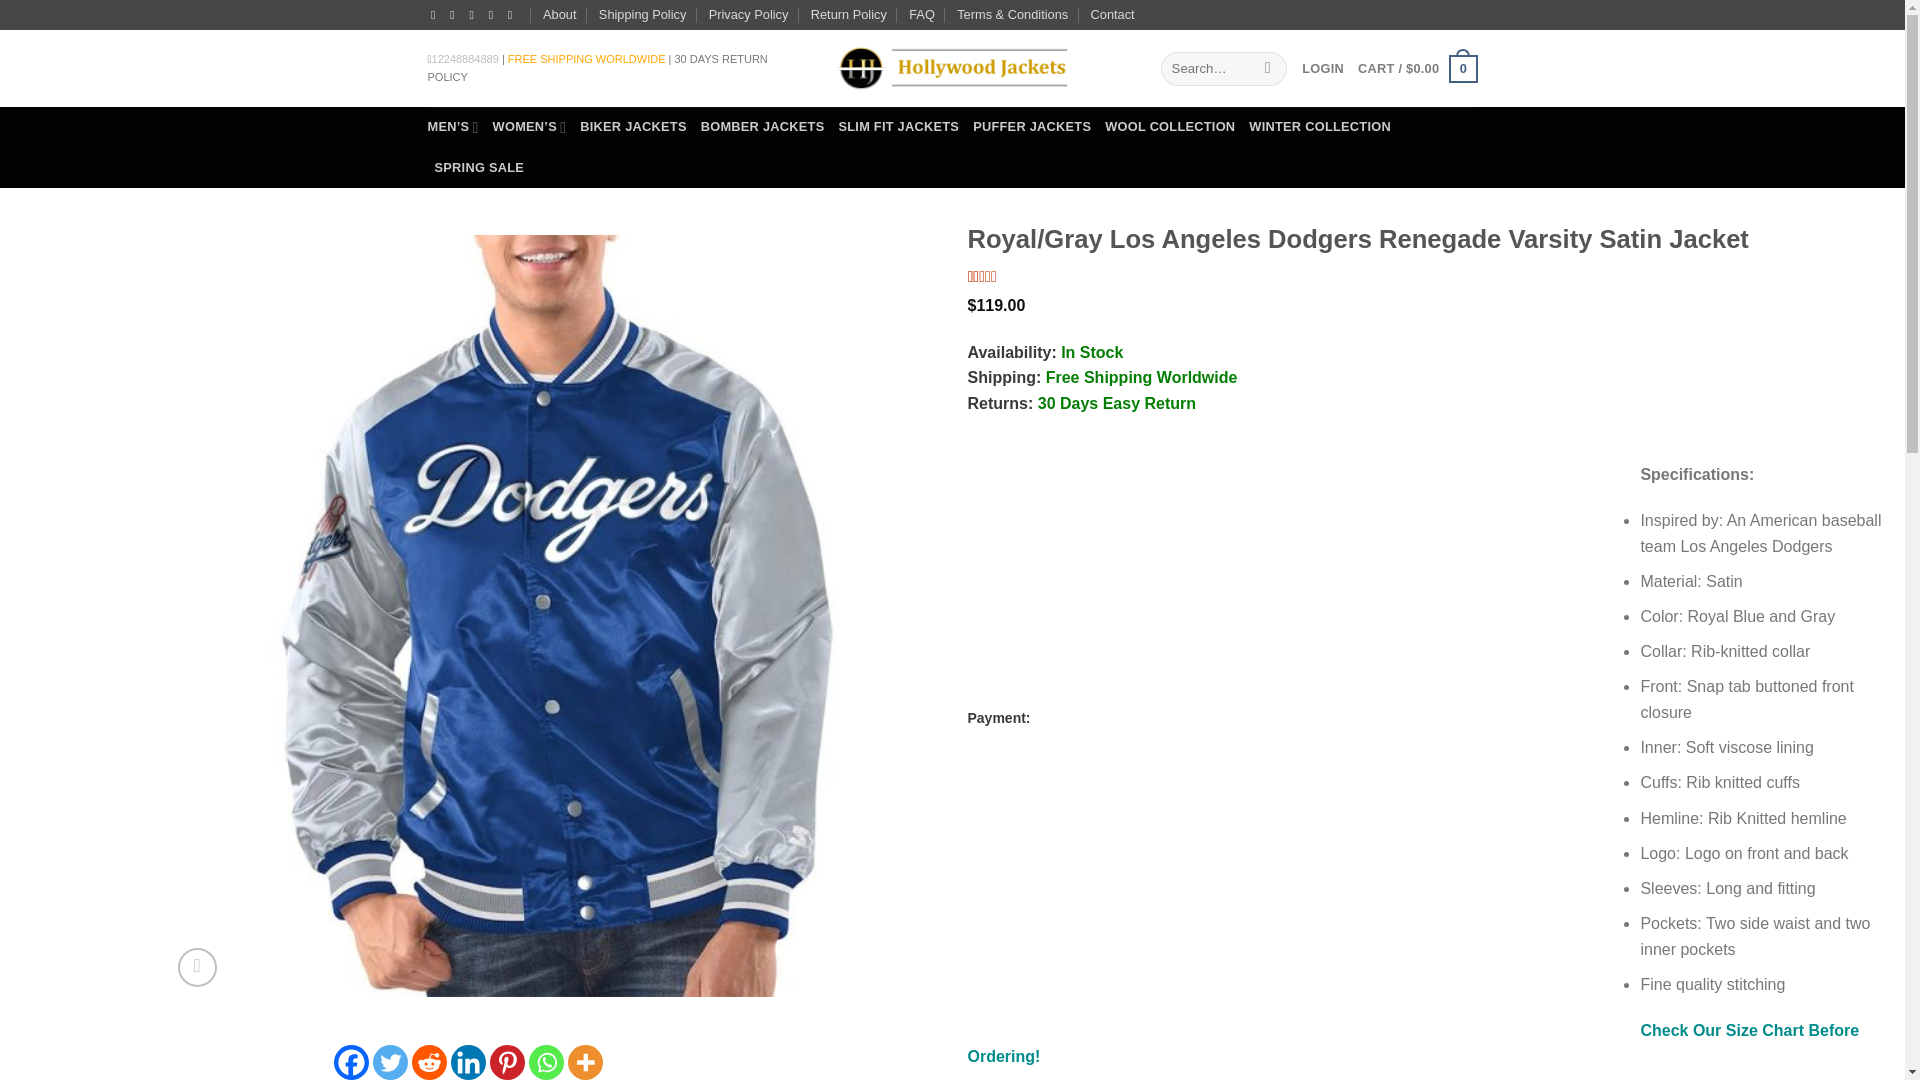 This screenshot has width=1920, height=1080. I want to click on About, so click(560, 15).